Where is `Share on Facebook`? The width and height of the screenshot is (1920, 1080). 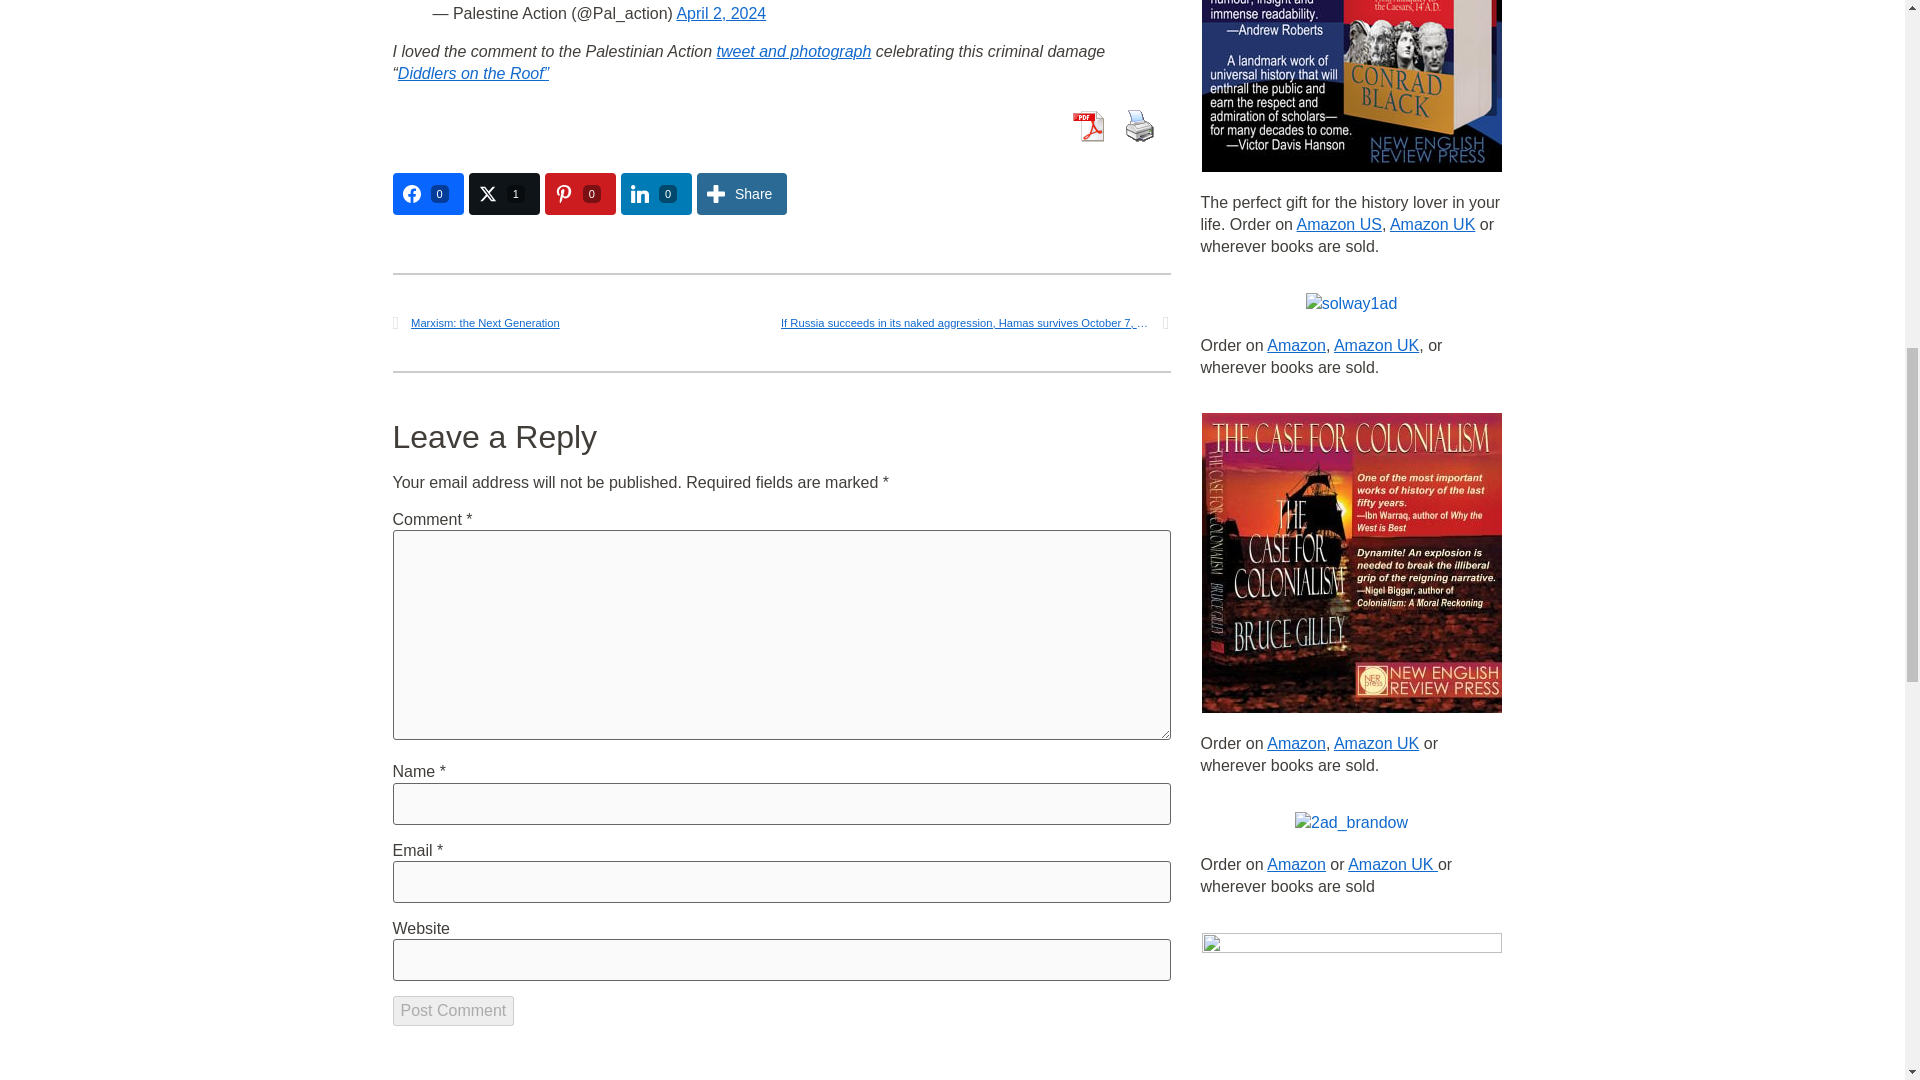
Share on Facebook is located at coordinates (426, 193).